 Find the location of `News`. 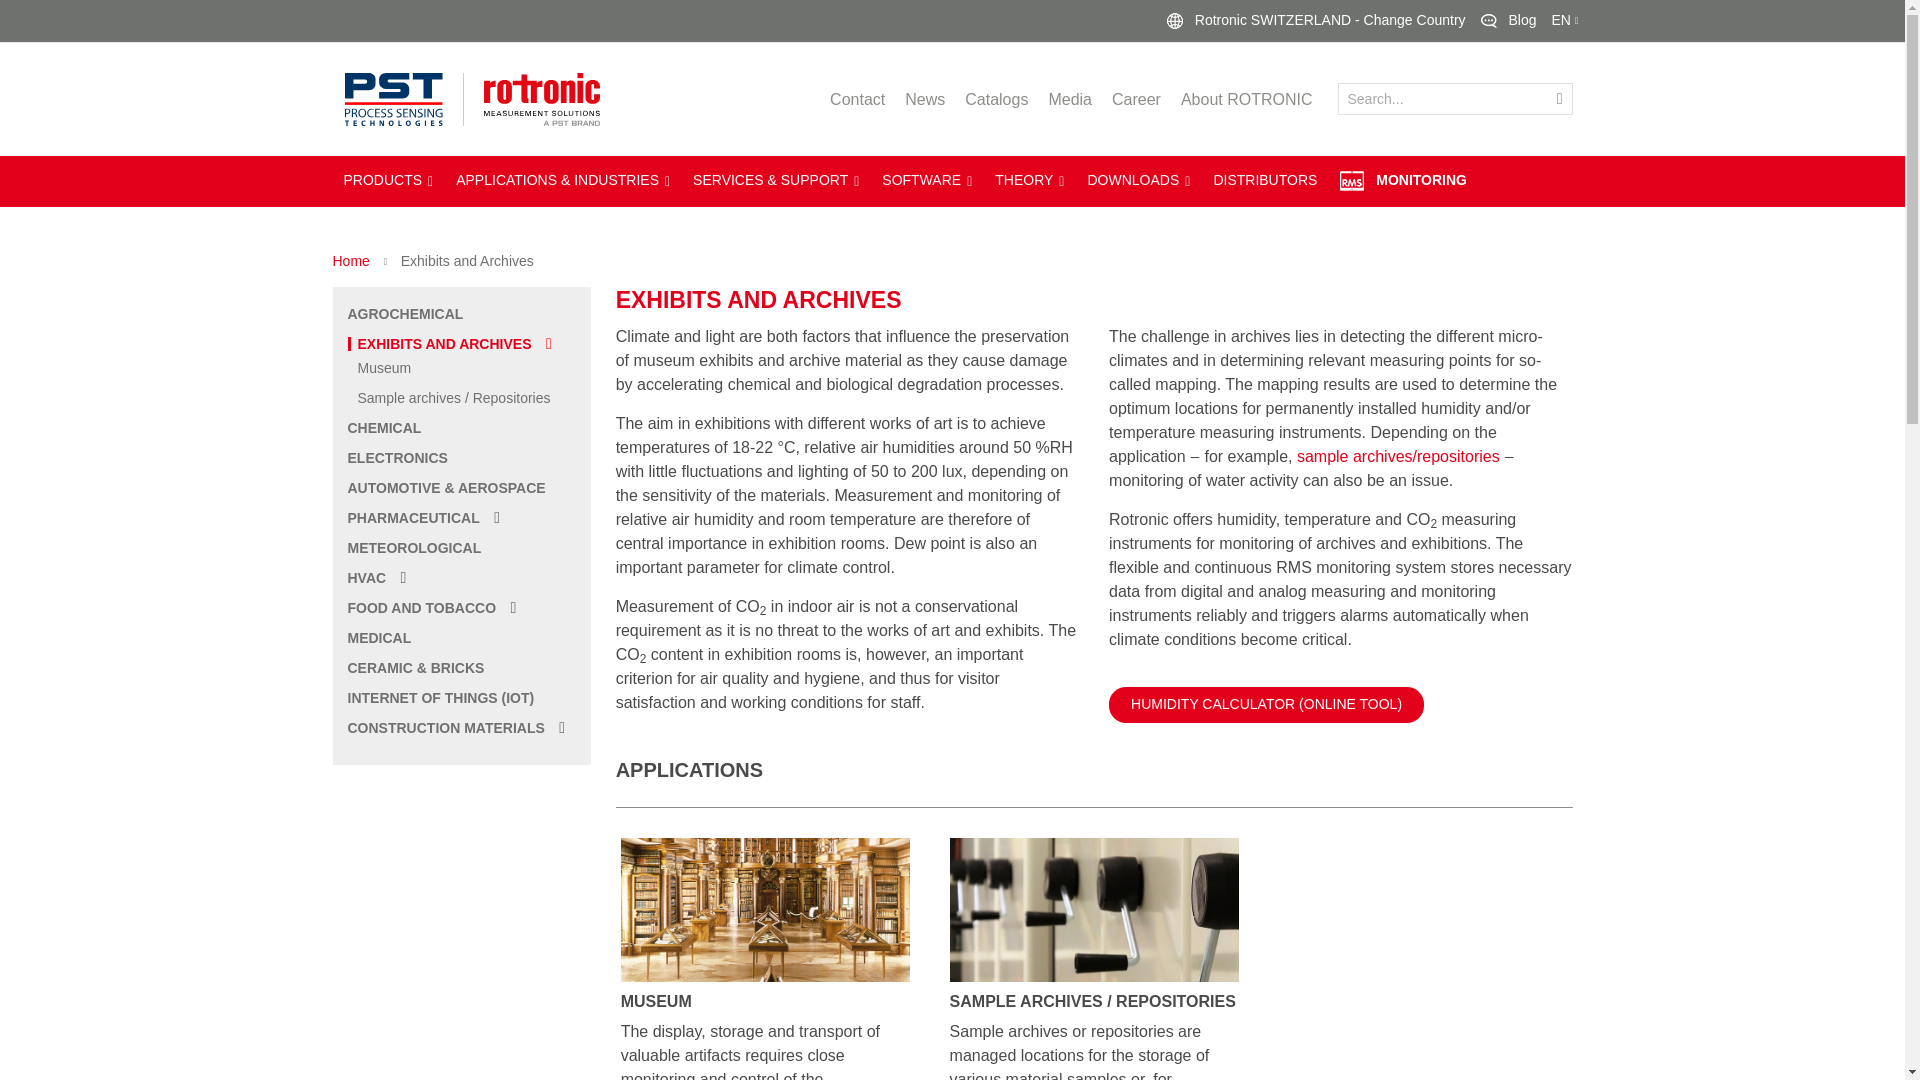

News is located at coordinates (924, 99).